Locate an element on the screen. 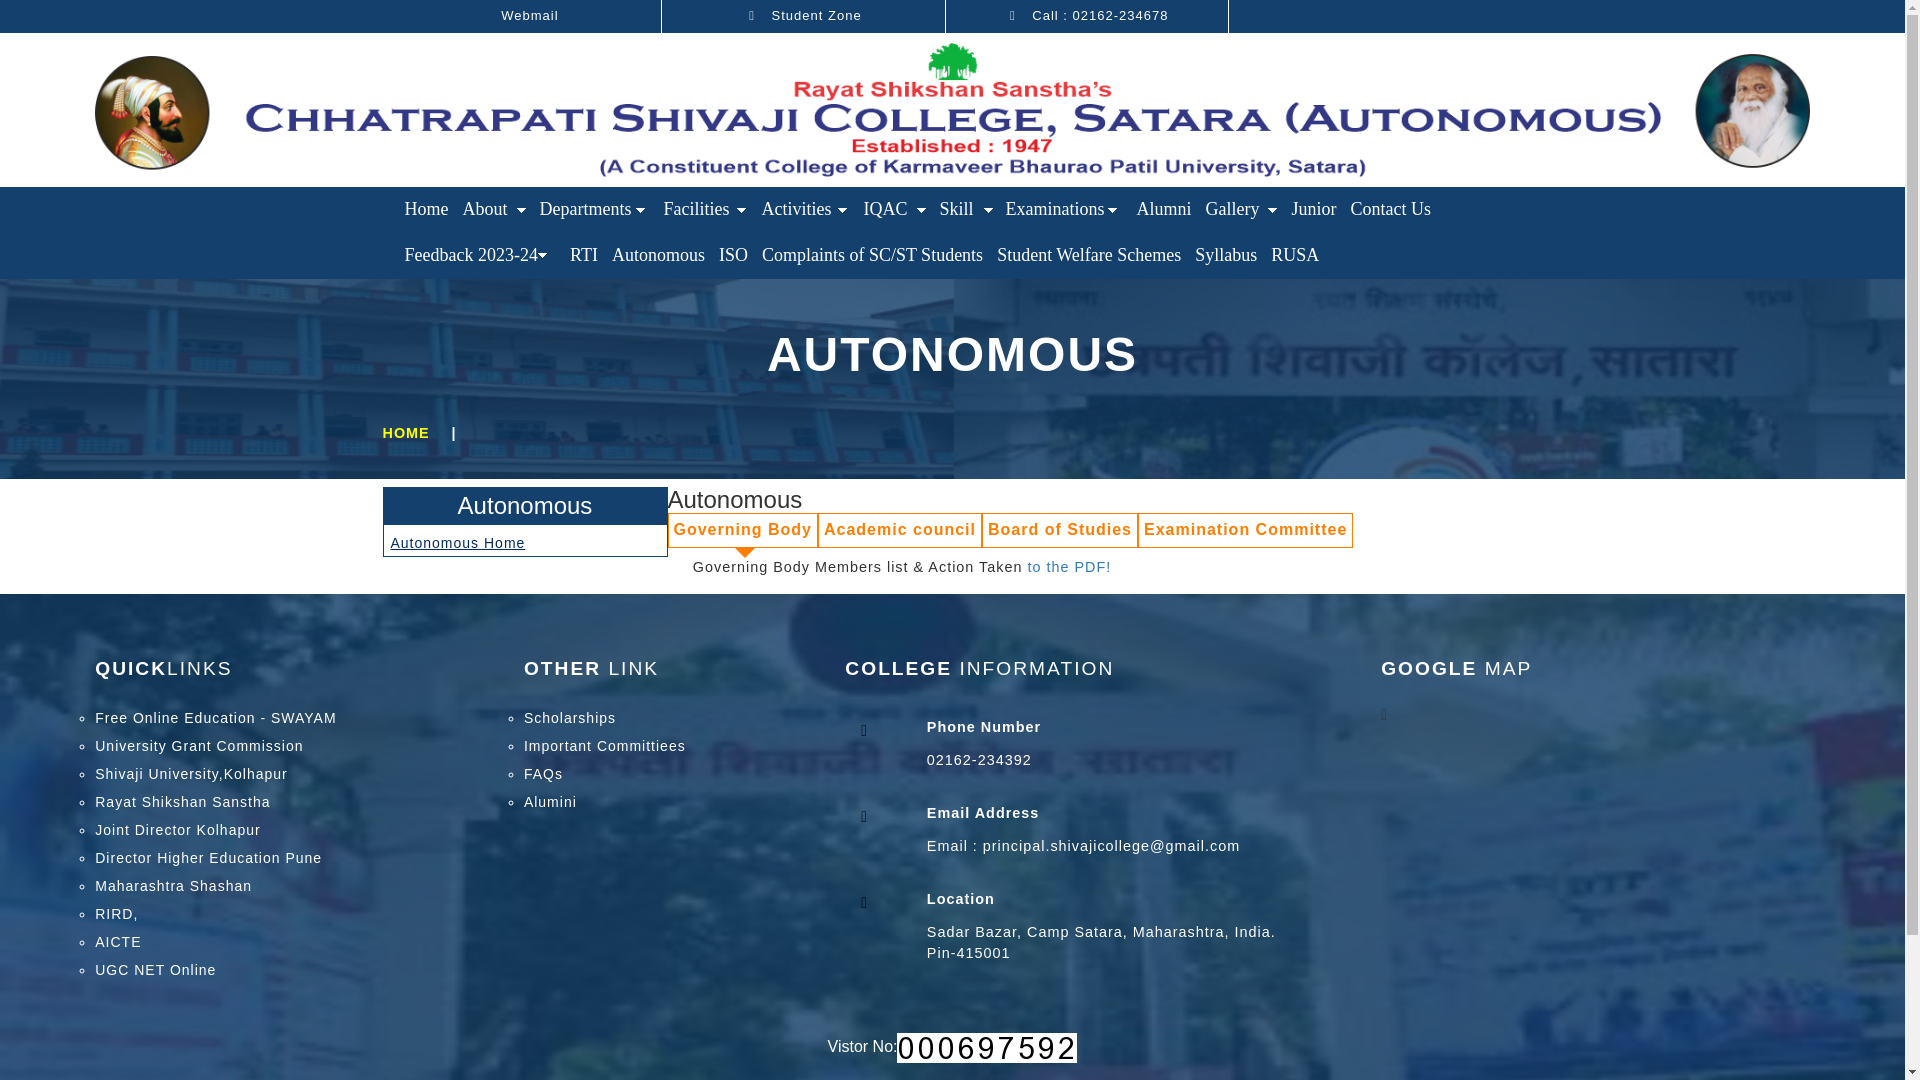  About is located at coordinates (494, 210).